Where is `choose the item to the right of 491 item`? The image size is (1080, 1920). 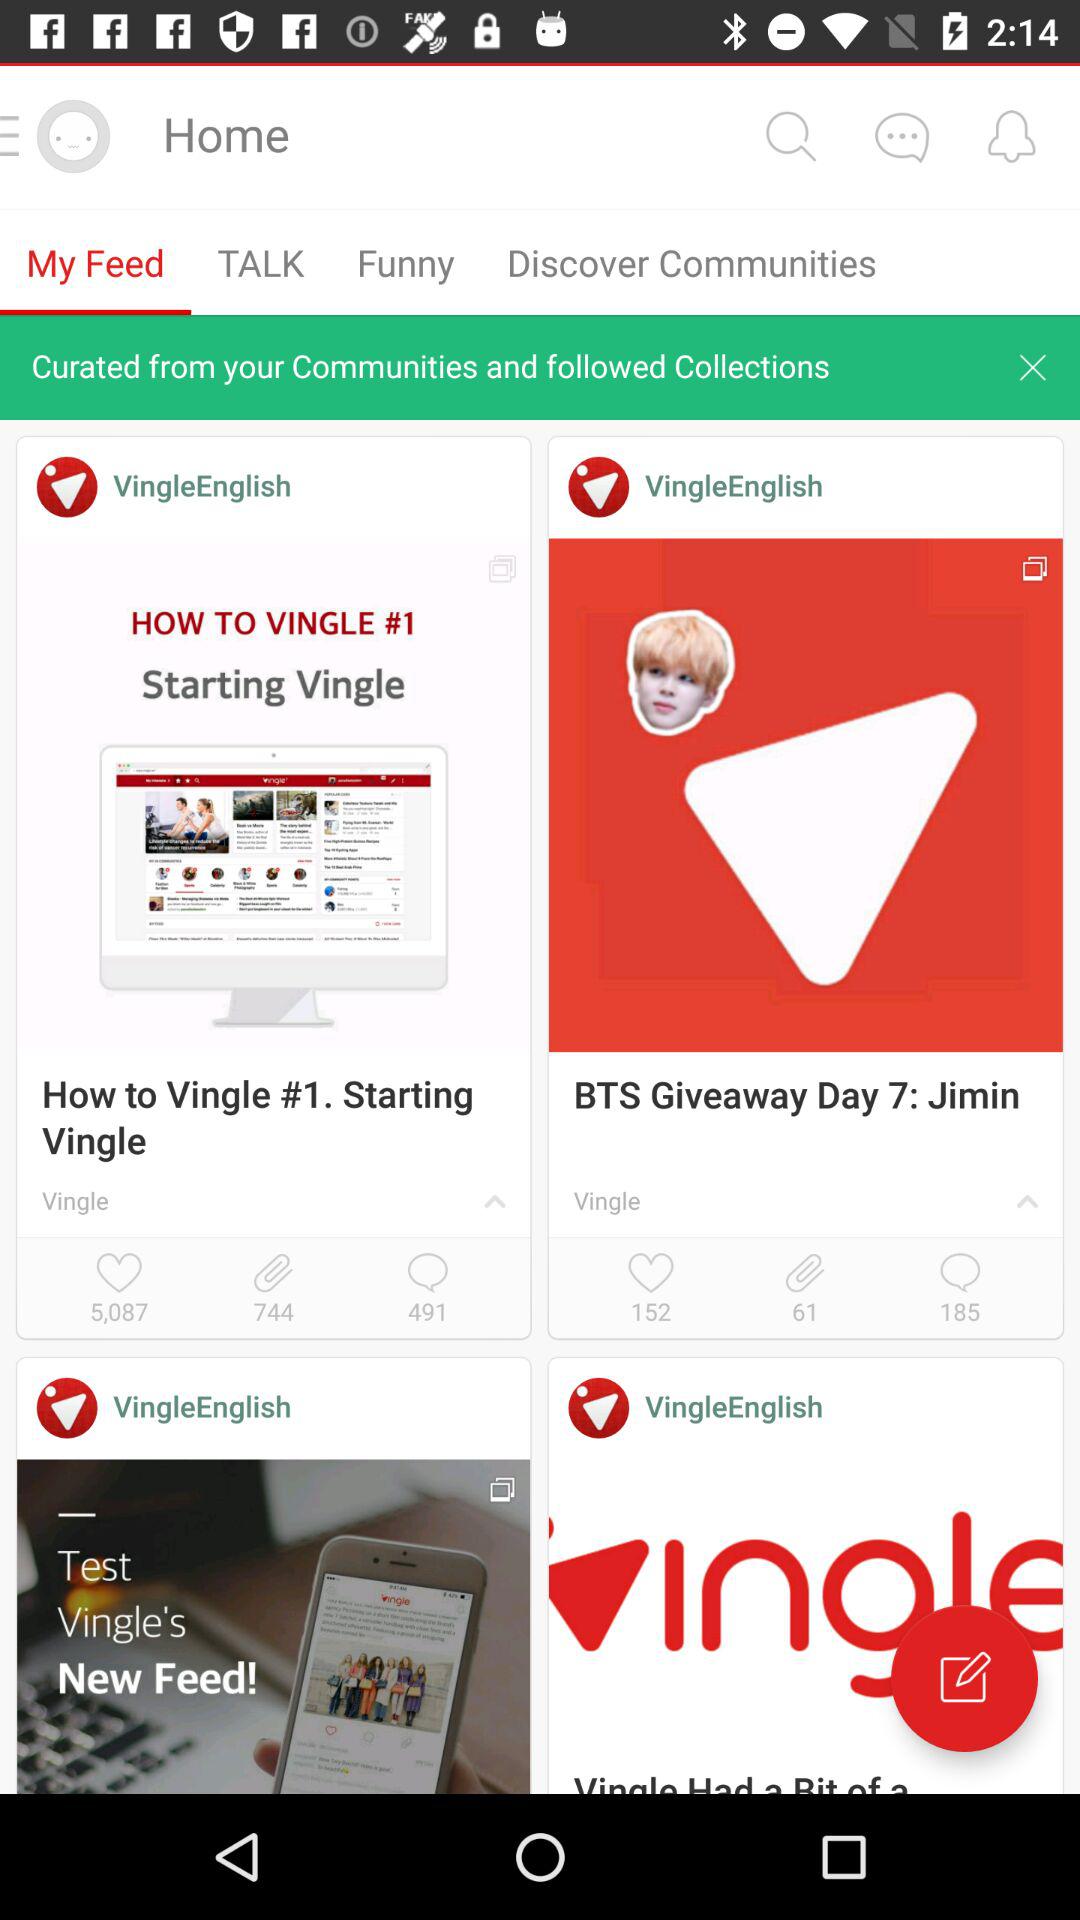
choose the item to the right of 491 item is located at coordinates (650, 1290).